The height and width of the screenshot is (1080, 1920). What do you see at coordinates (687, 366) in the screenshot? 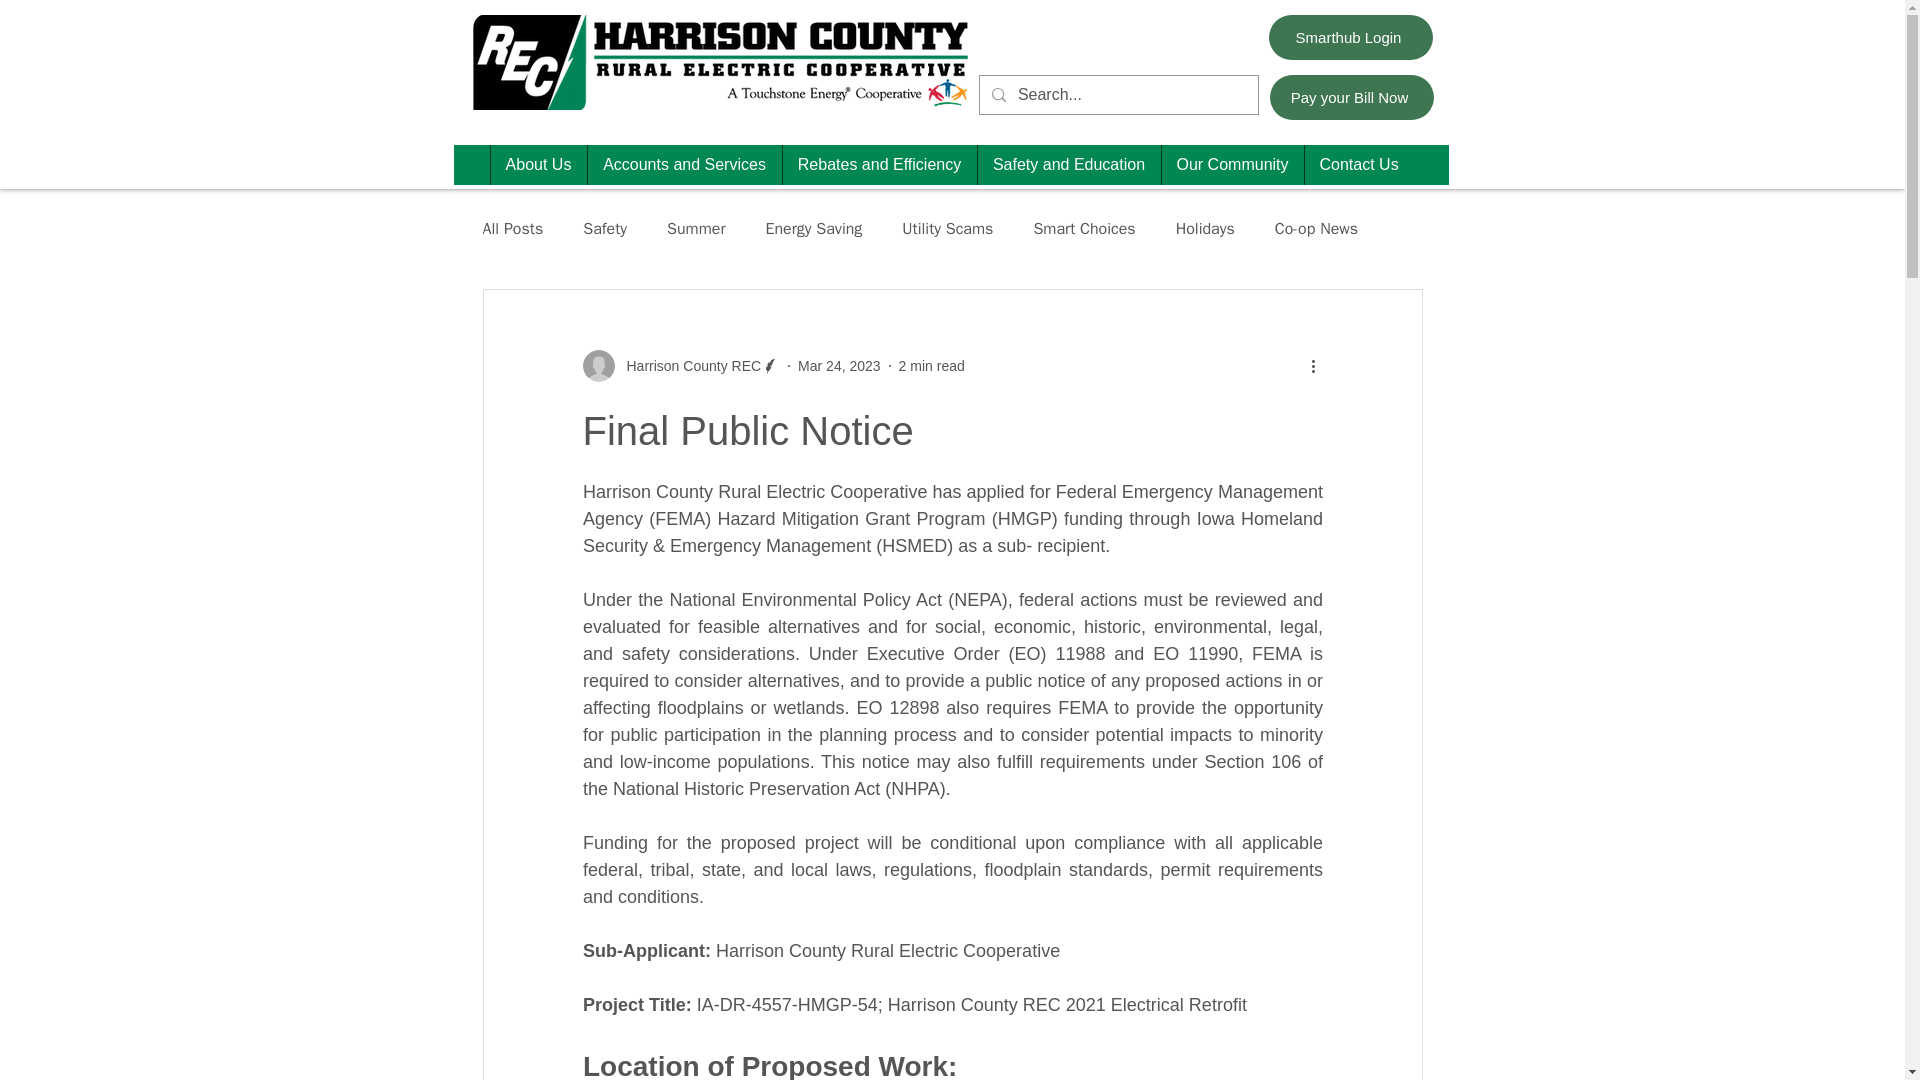
I see `Harrison County REC` at bounding box center [687, 366].